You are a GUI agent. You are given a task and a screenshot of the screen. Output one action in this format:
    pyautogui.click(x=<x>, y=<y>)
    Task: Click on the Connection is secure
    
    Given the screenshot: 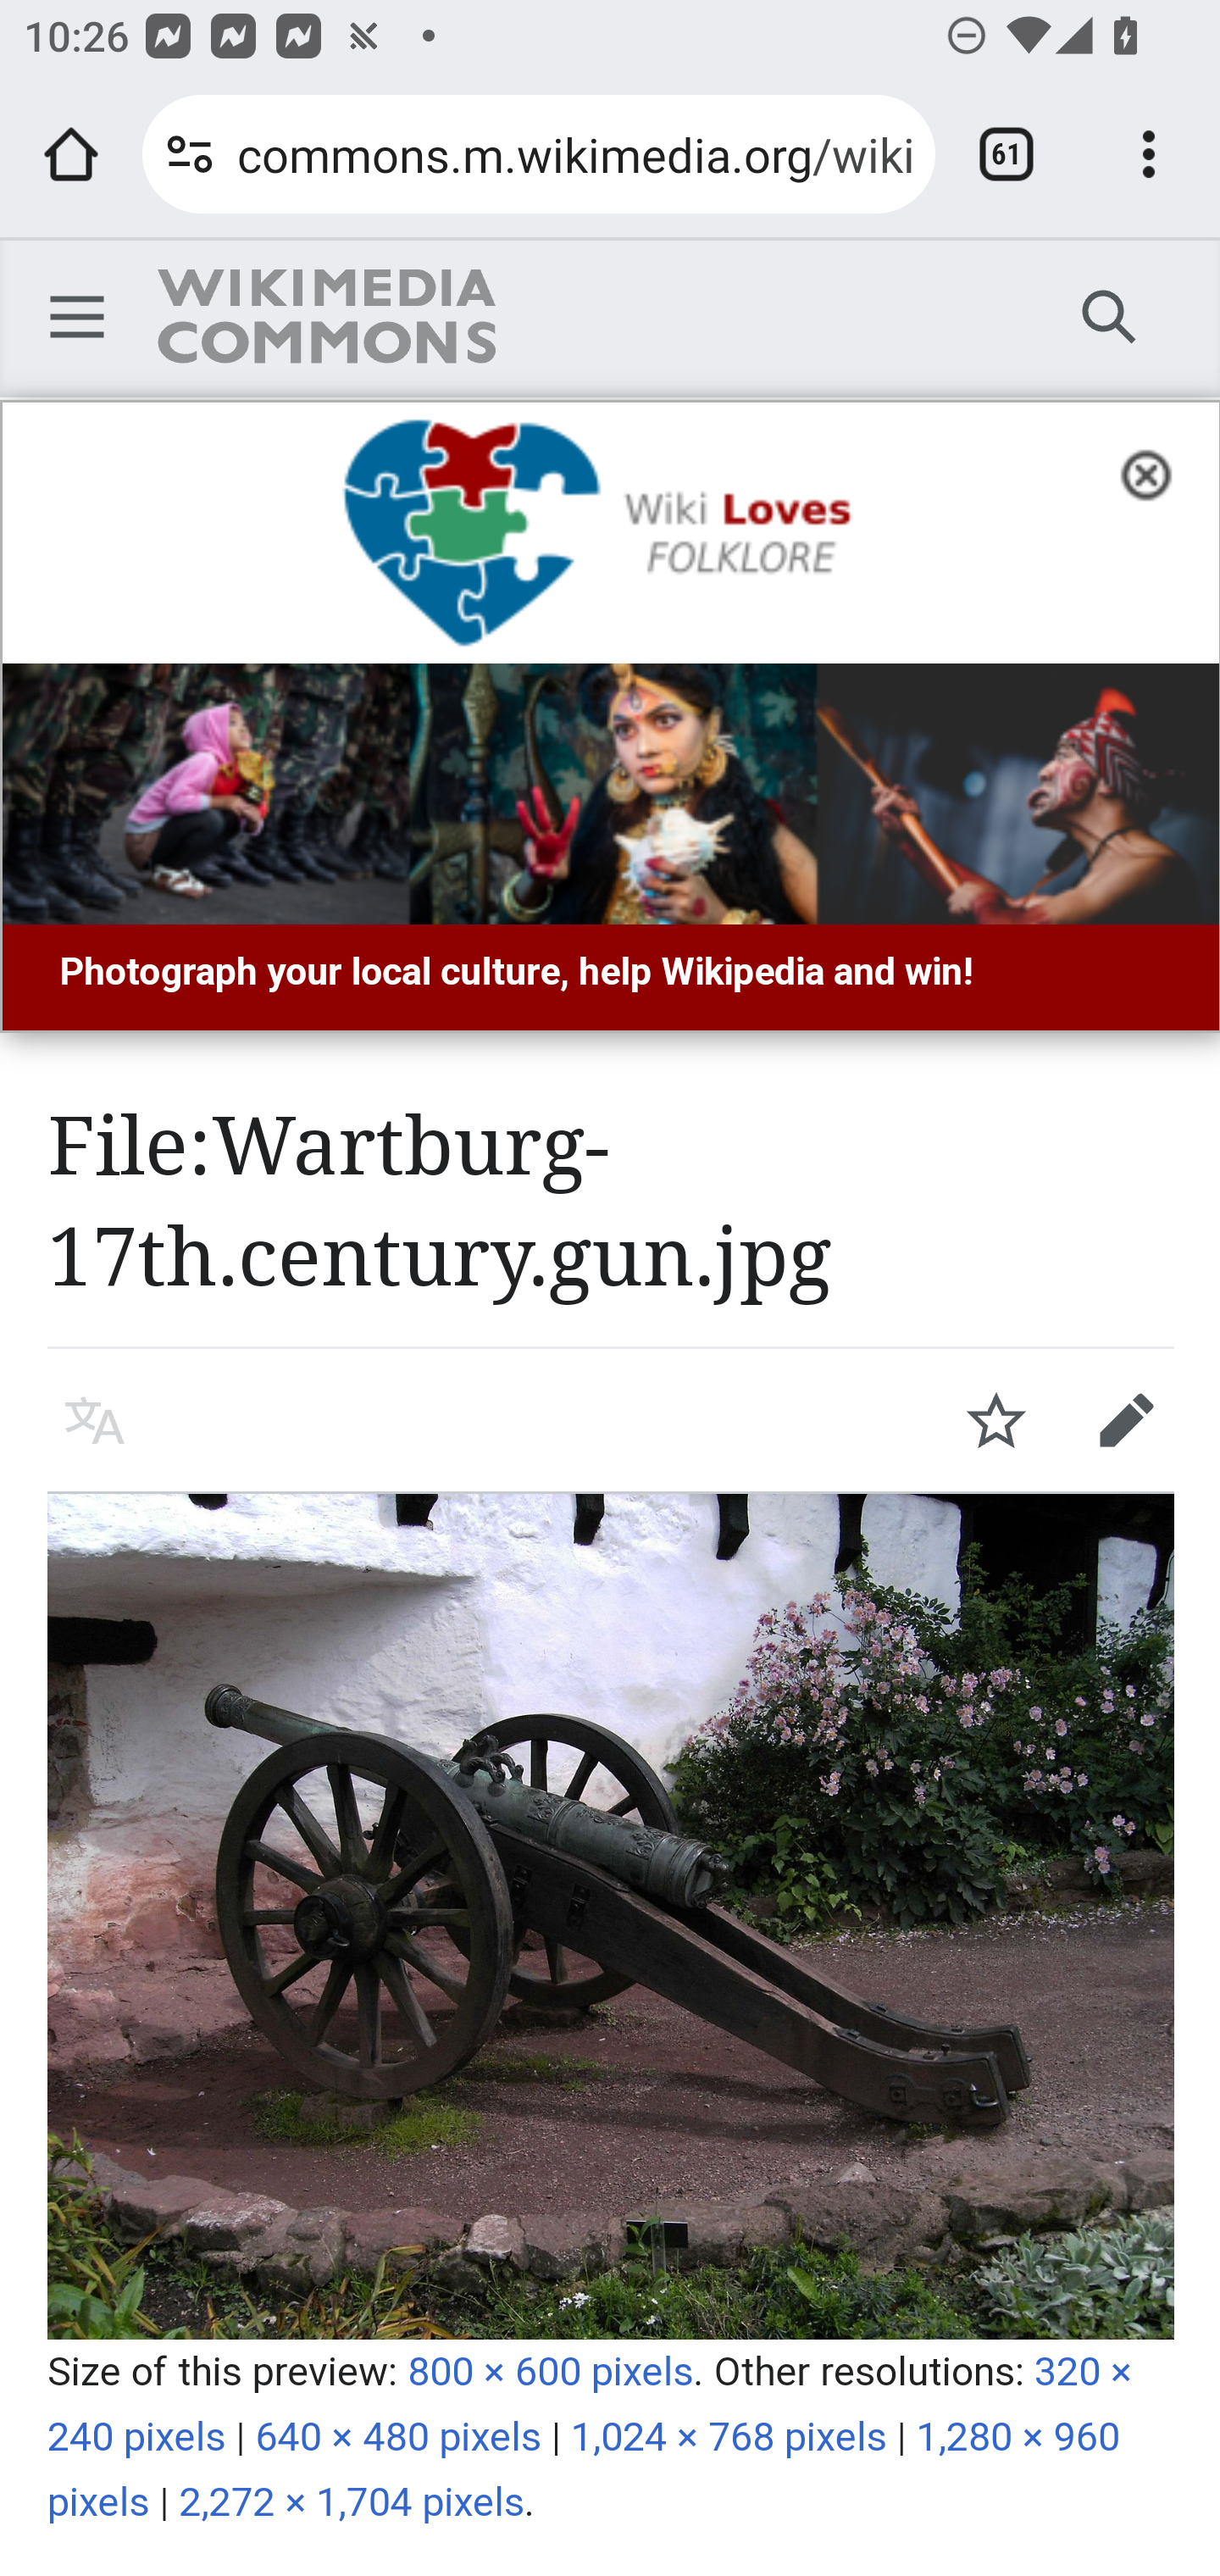 What is the action you would take?
    pyautogui.click(x=190, y=154)
    